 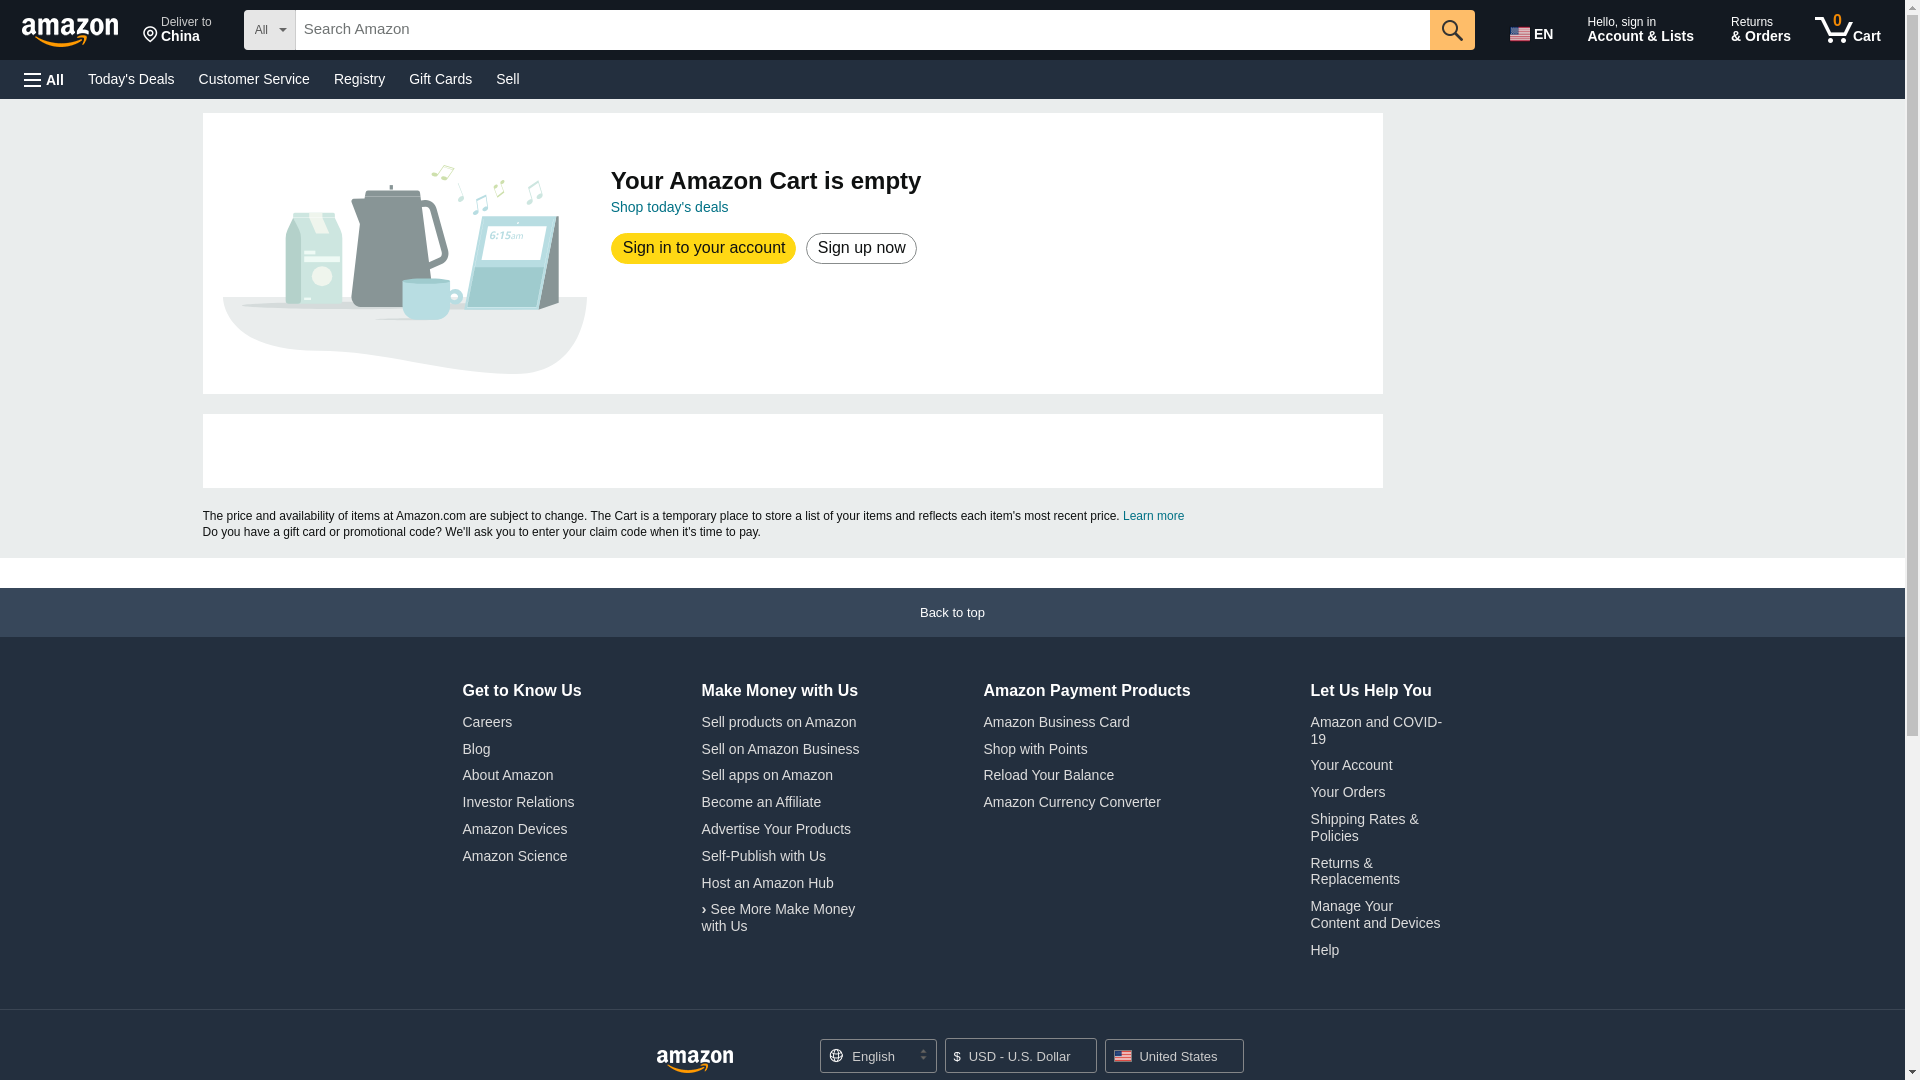 I want to click on Sign up now, so click(x=764, y=856).